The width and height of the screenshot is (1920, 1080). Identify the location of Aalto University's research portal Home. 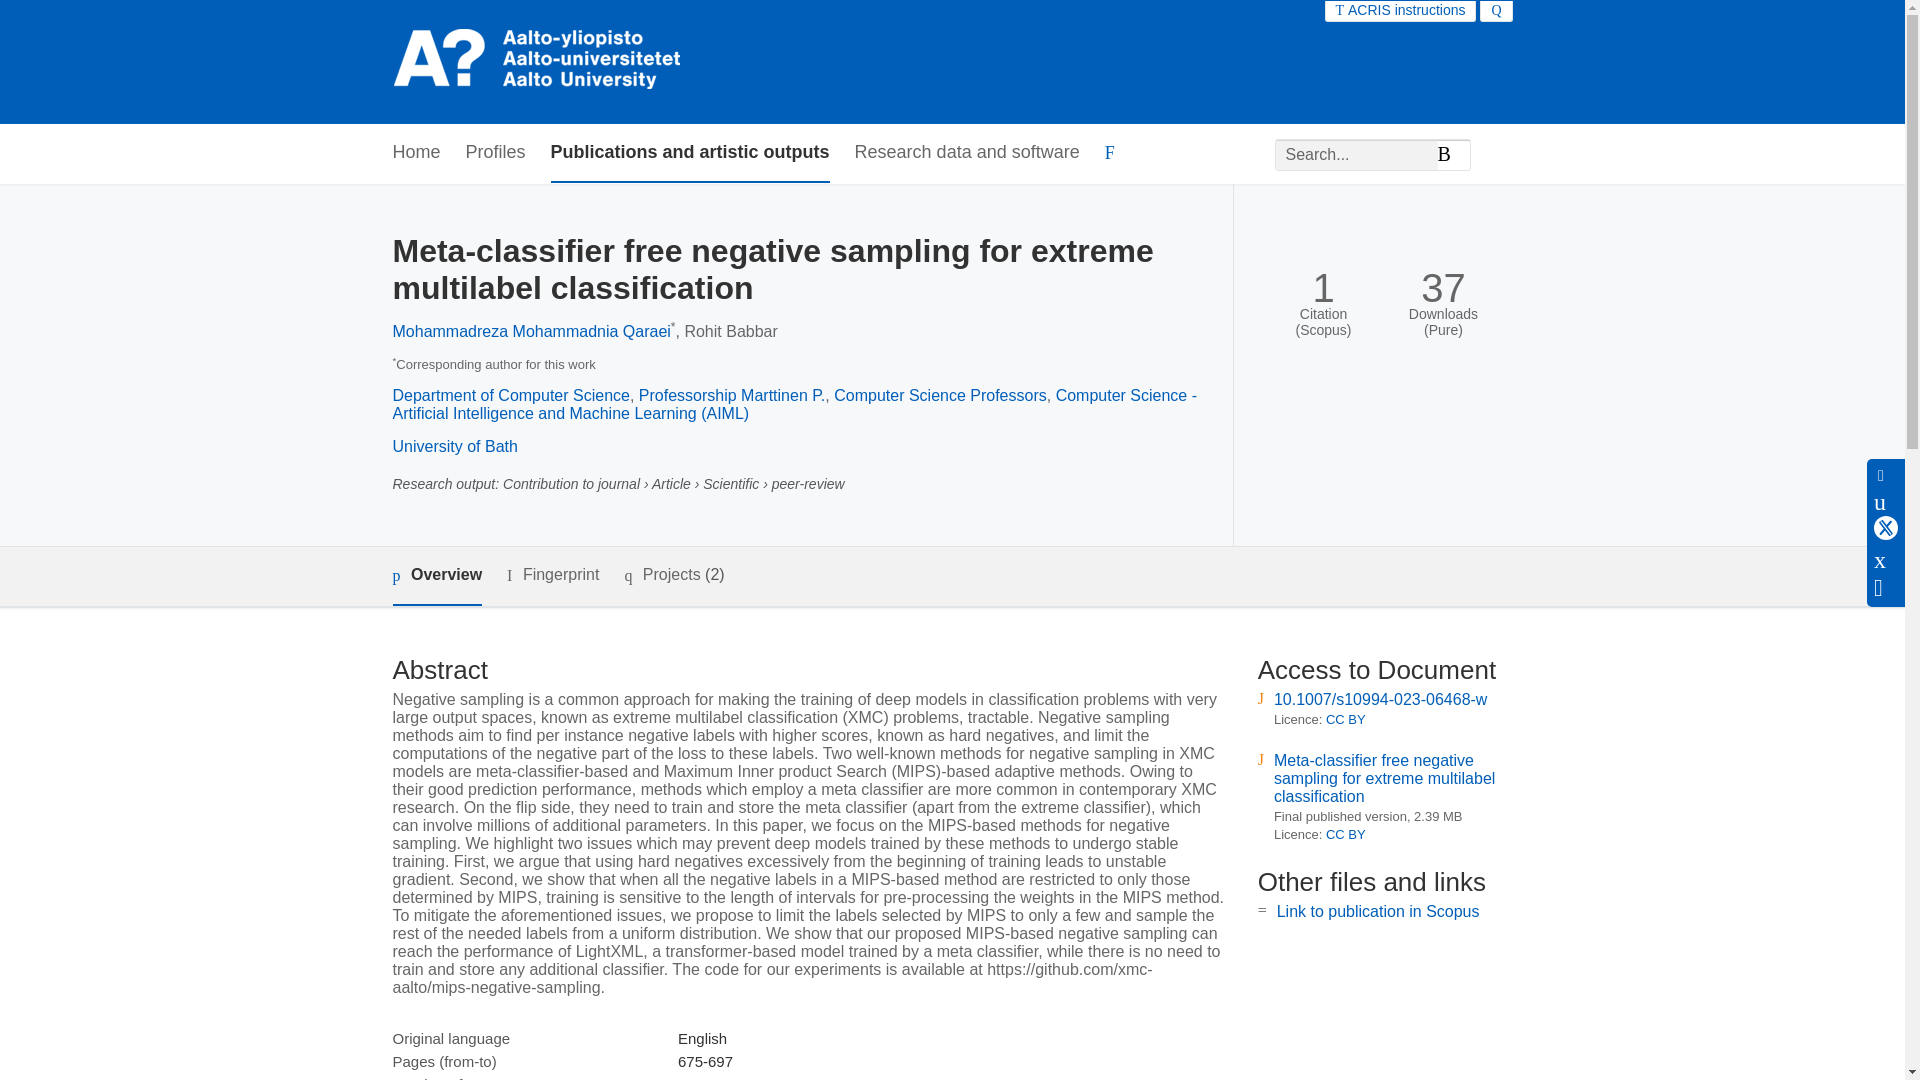
(539, 62).